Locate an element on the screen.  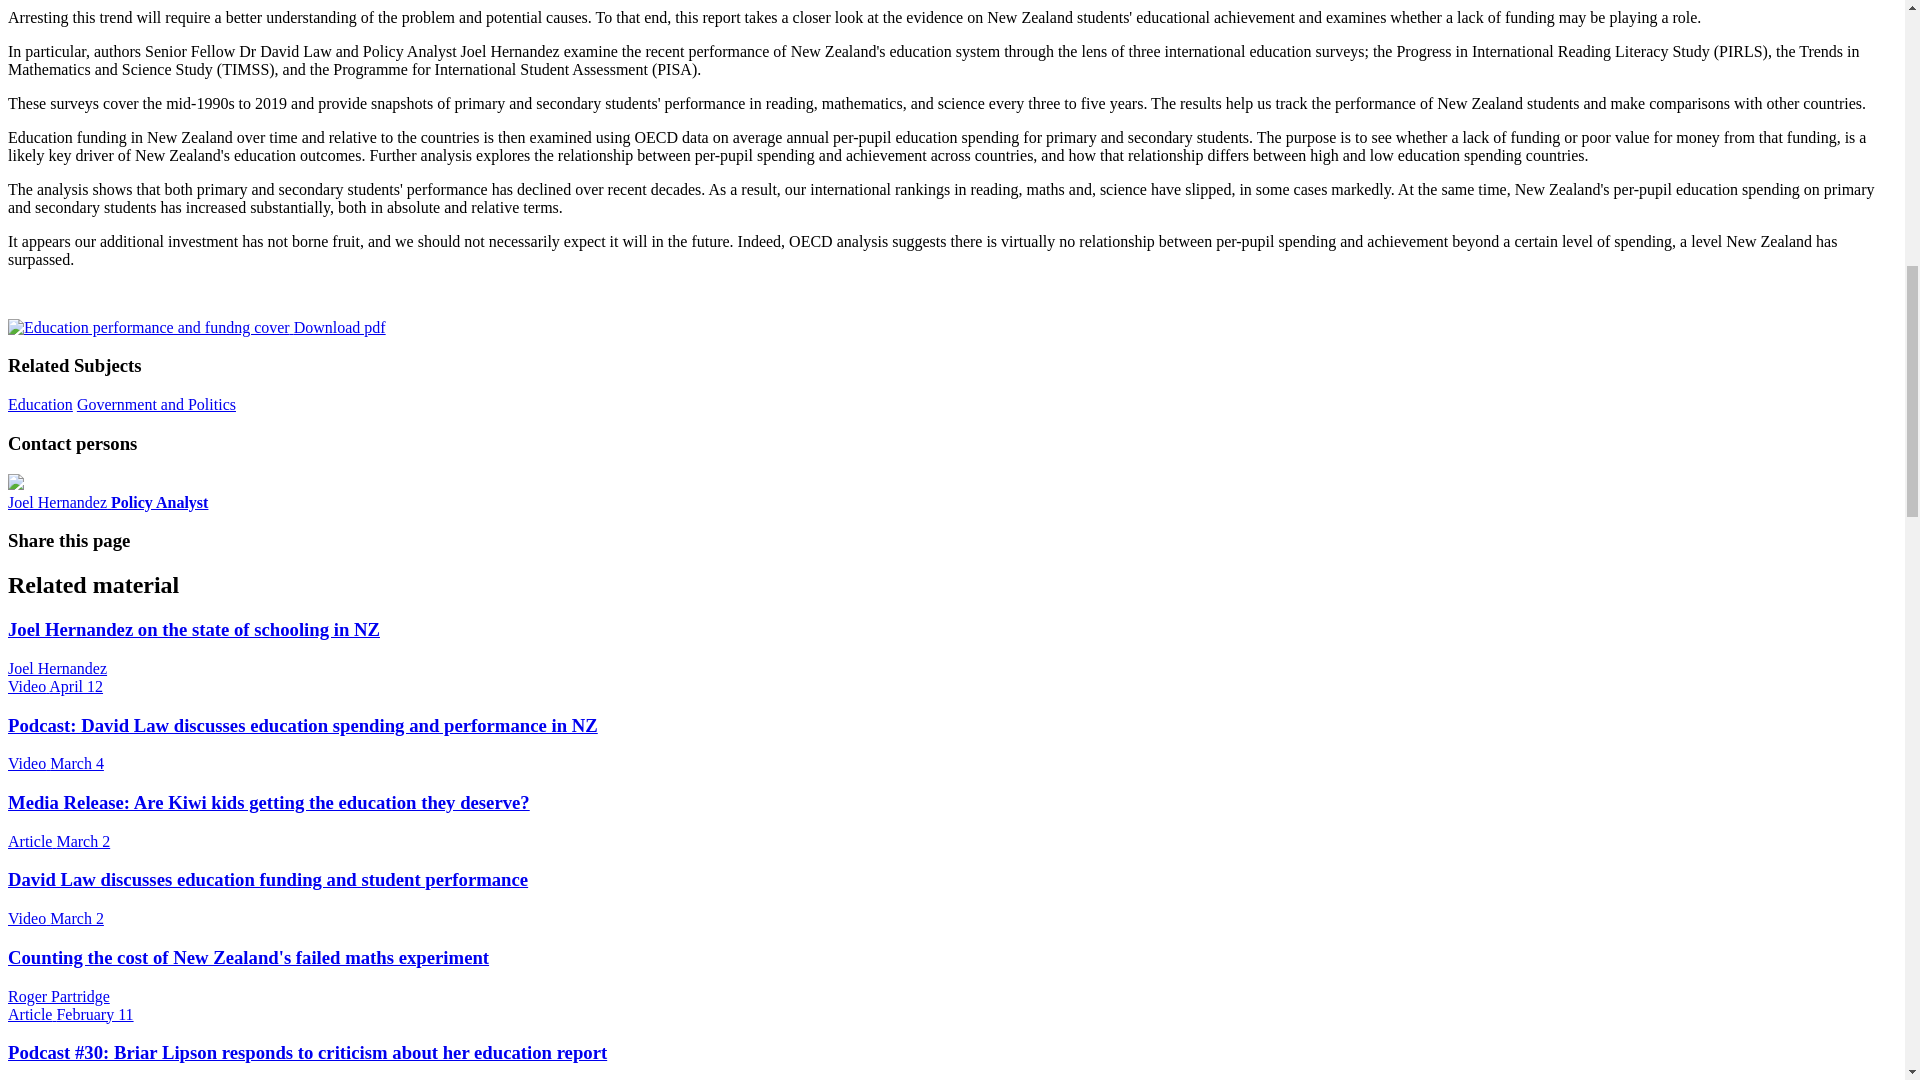
Download pdf is located at coordinates (196, 326).